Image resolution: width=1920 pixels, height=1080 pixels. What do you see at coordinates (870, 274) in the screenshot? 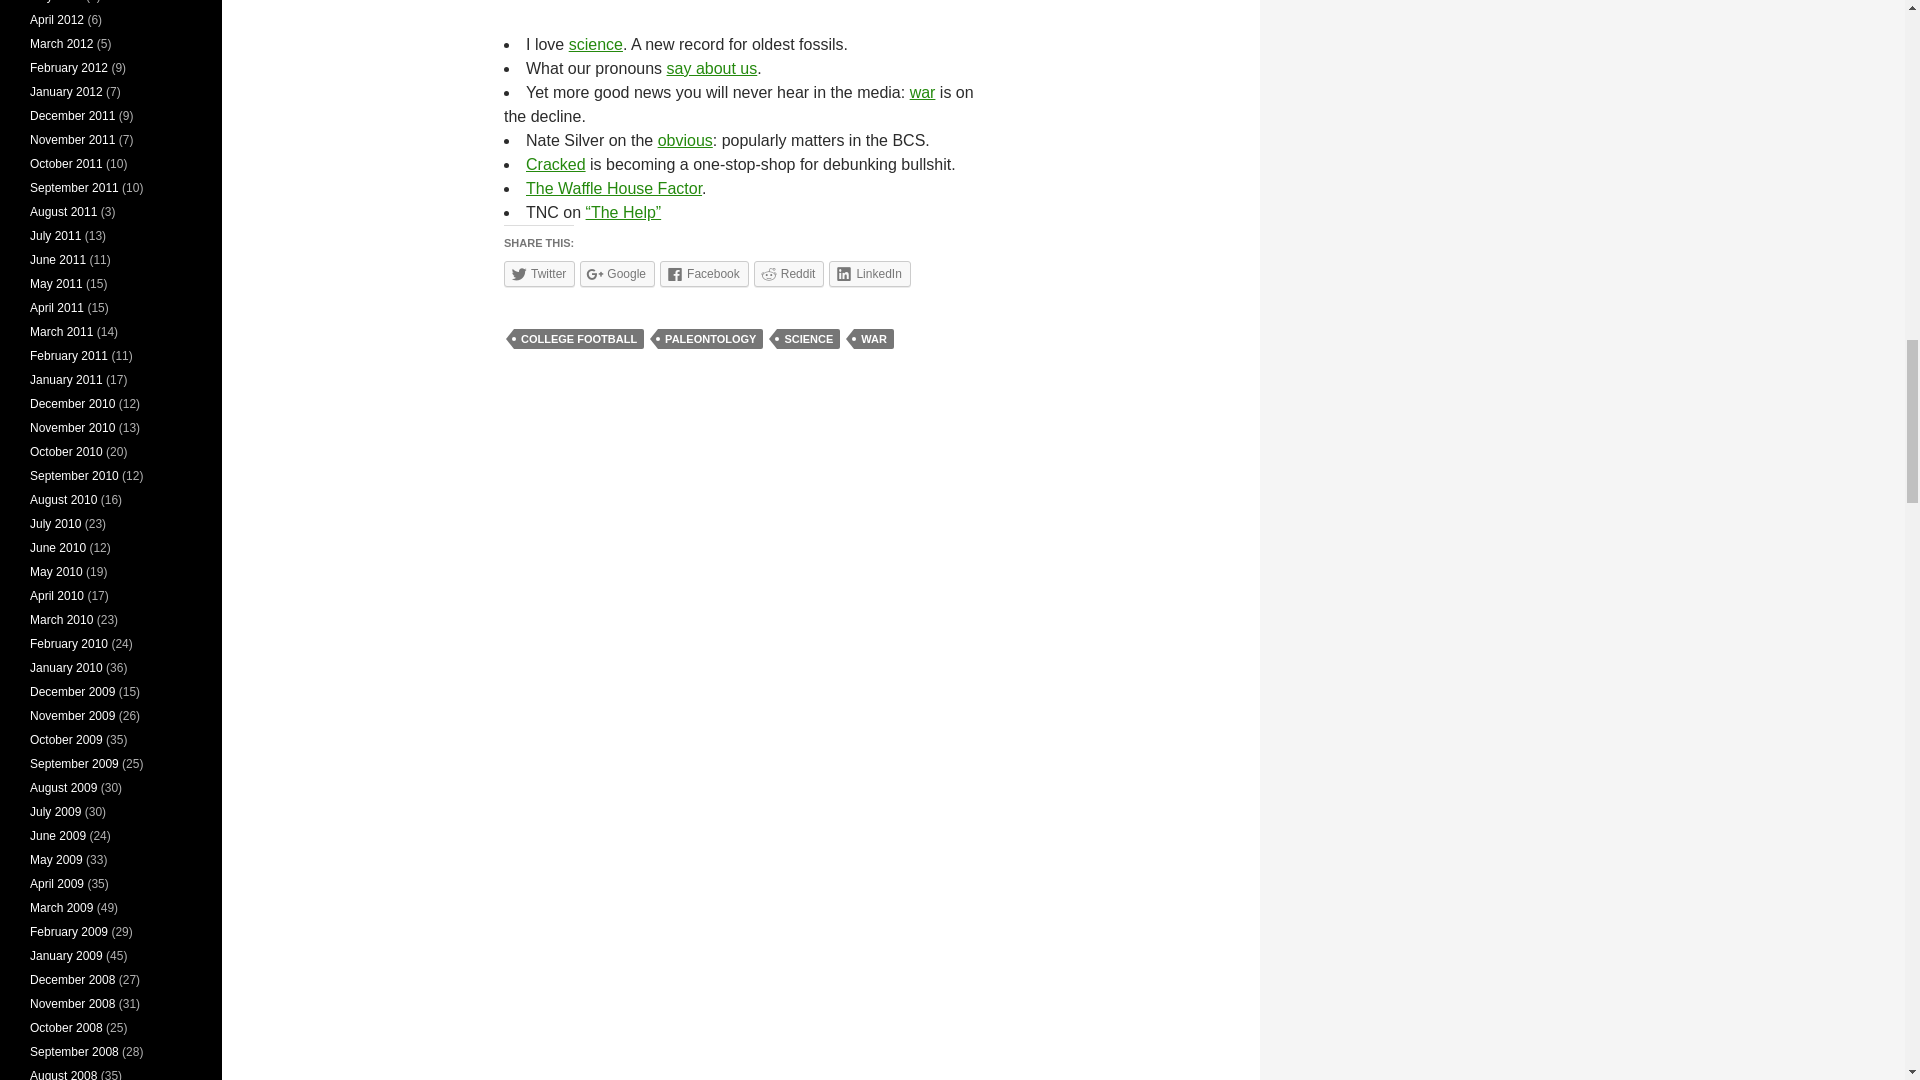
I see `Click to share on LinkedIn` at bounding box center [870, 274].